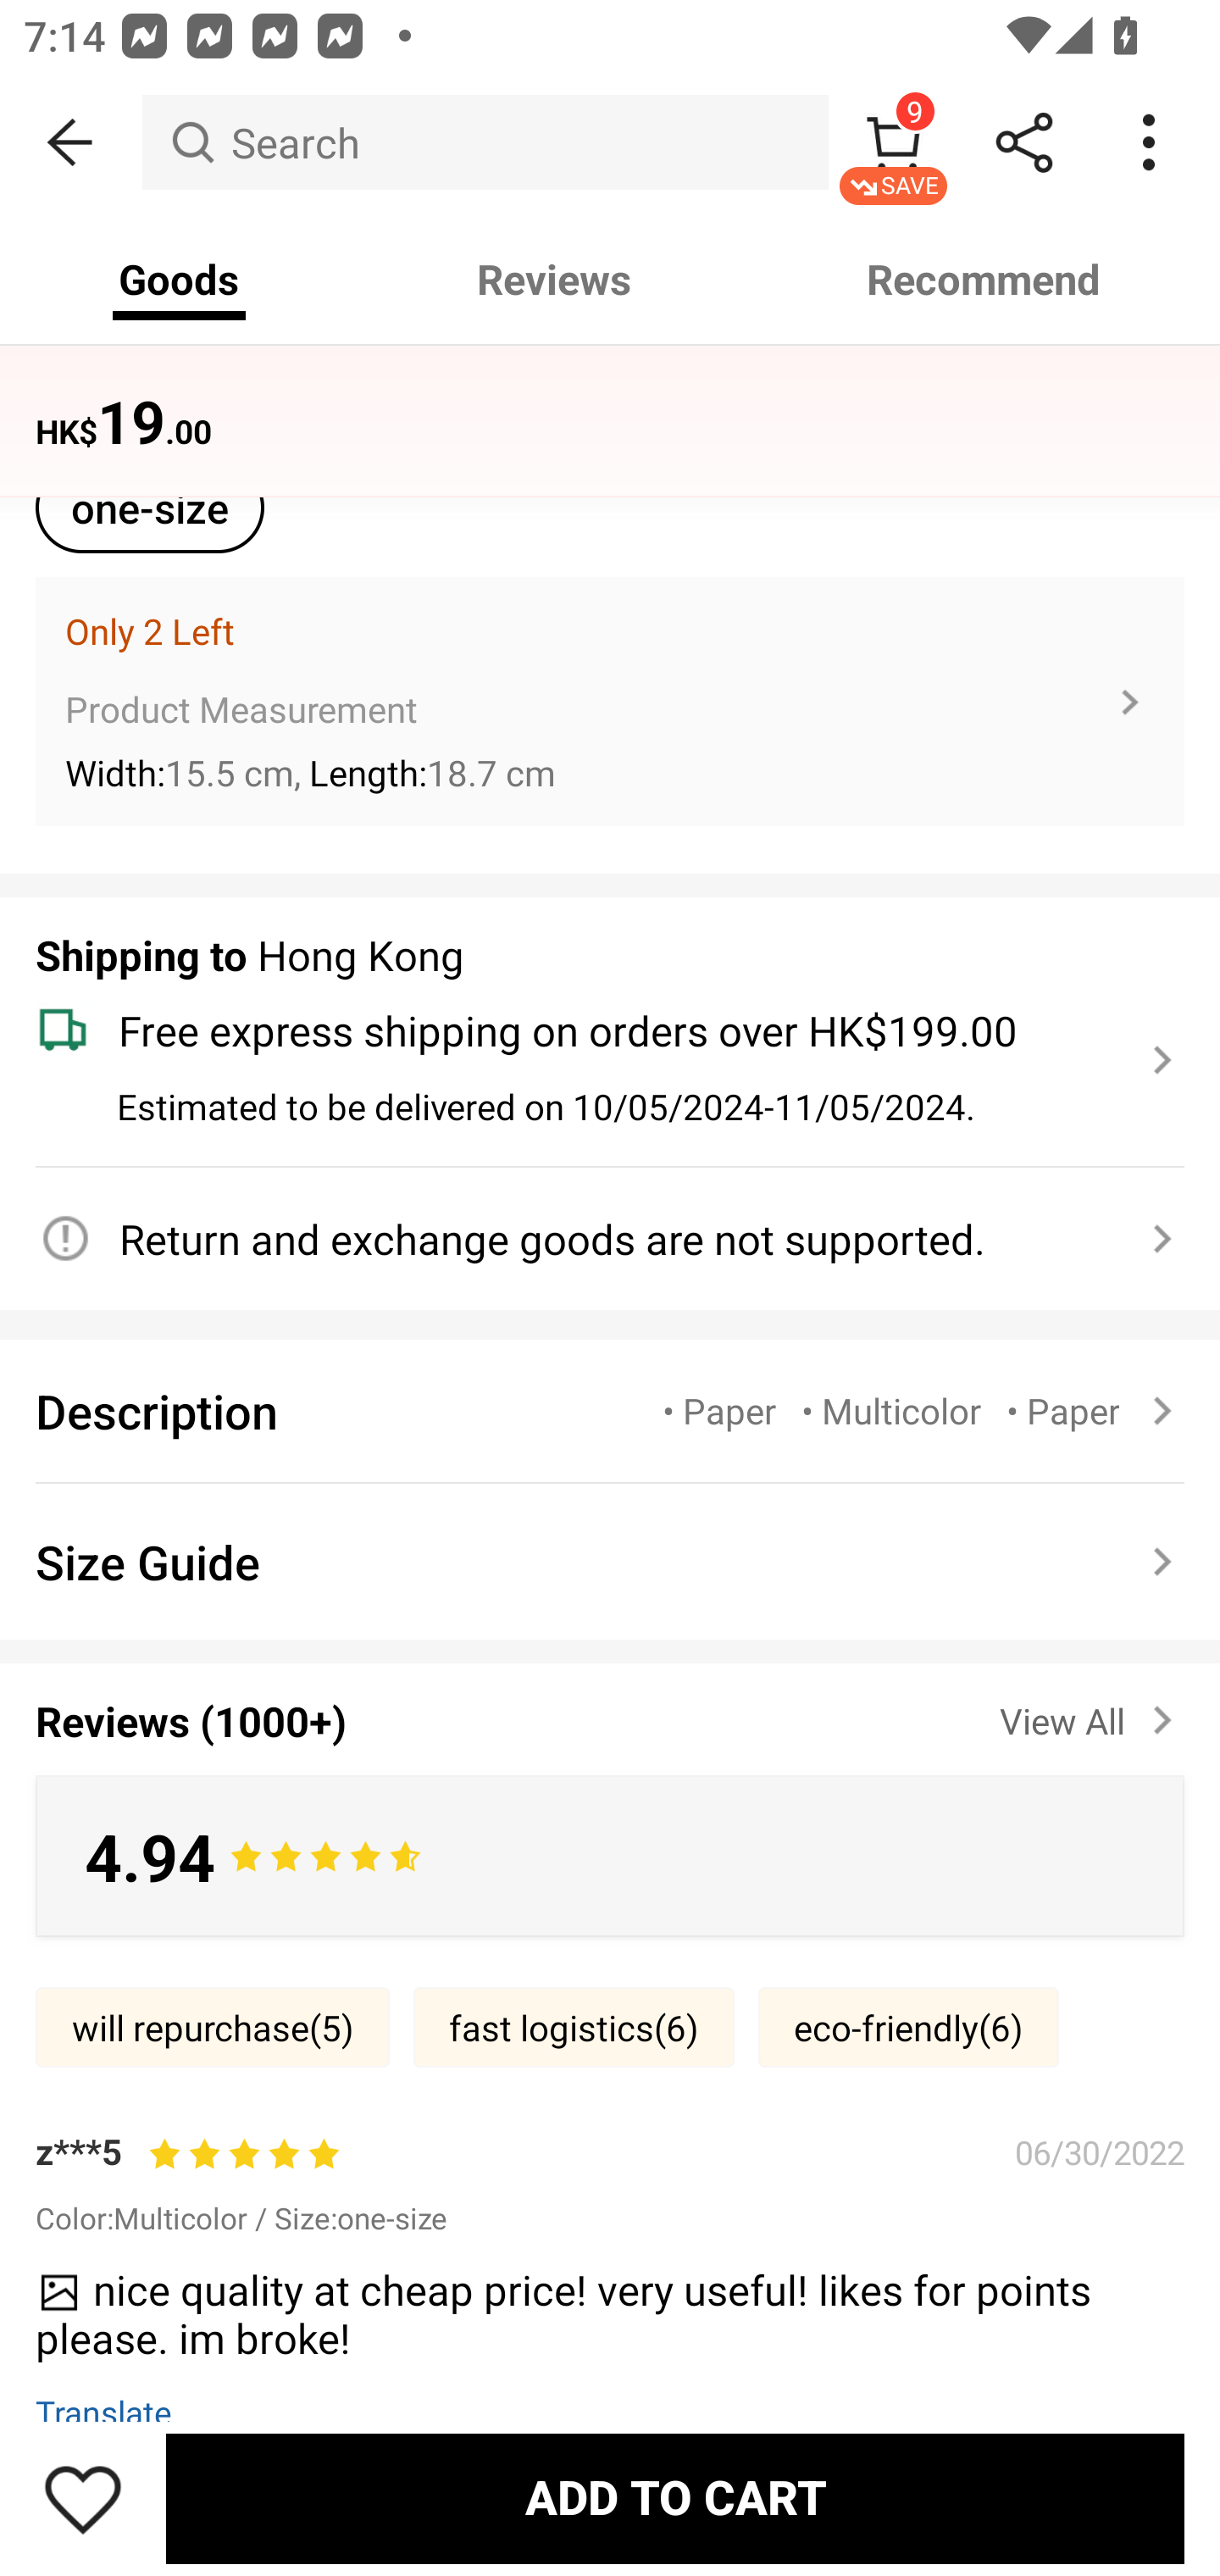  I want to click on Return and exchange goods are not supported., so click(591, 1239).